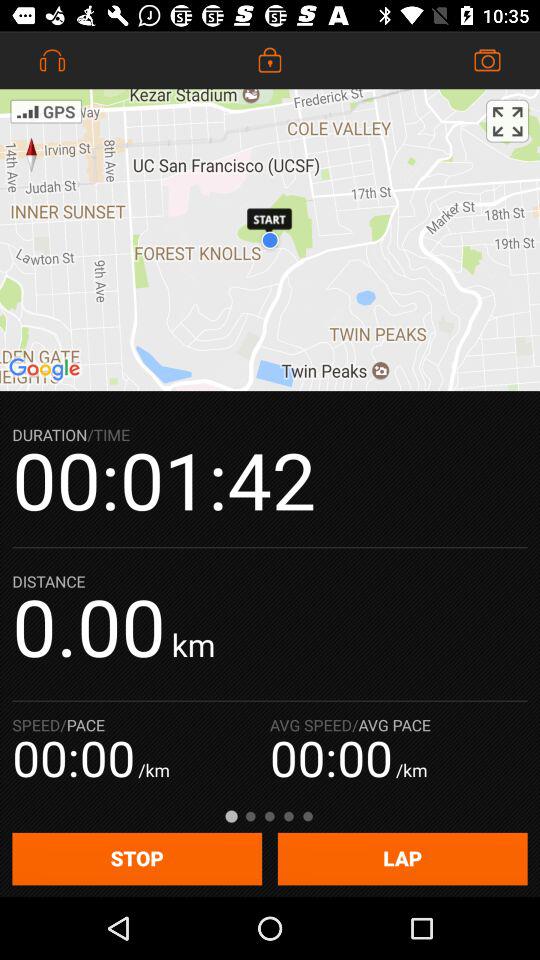  What do you see at coordinates (137, 858) in the screenshot?
I see `flip until the stop item` at bounding box center [137, 858].